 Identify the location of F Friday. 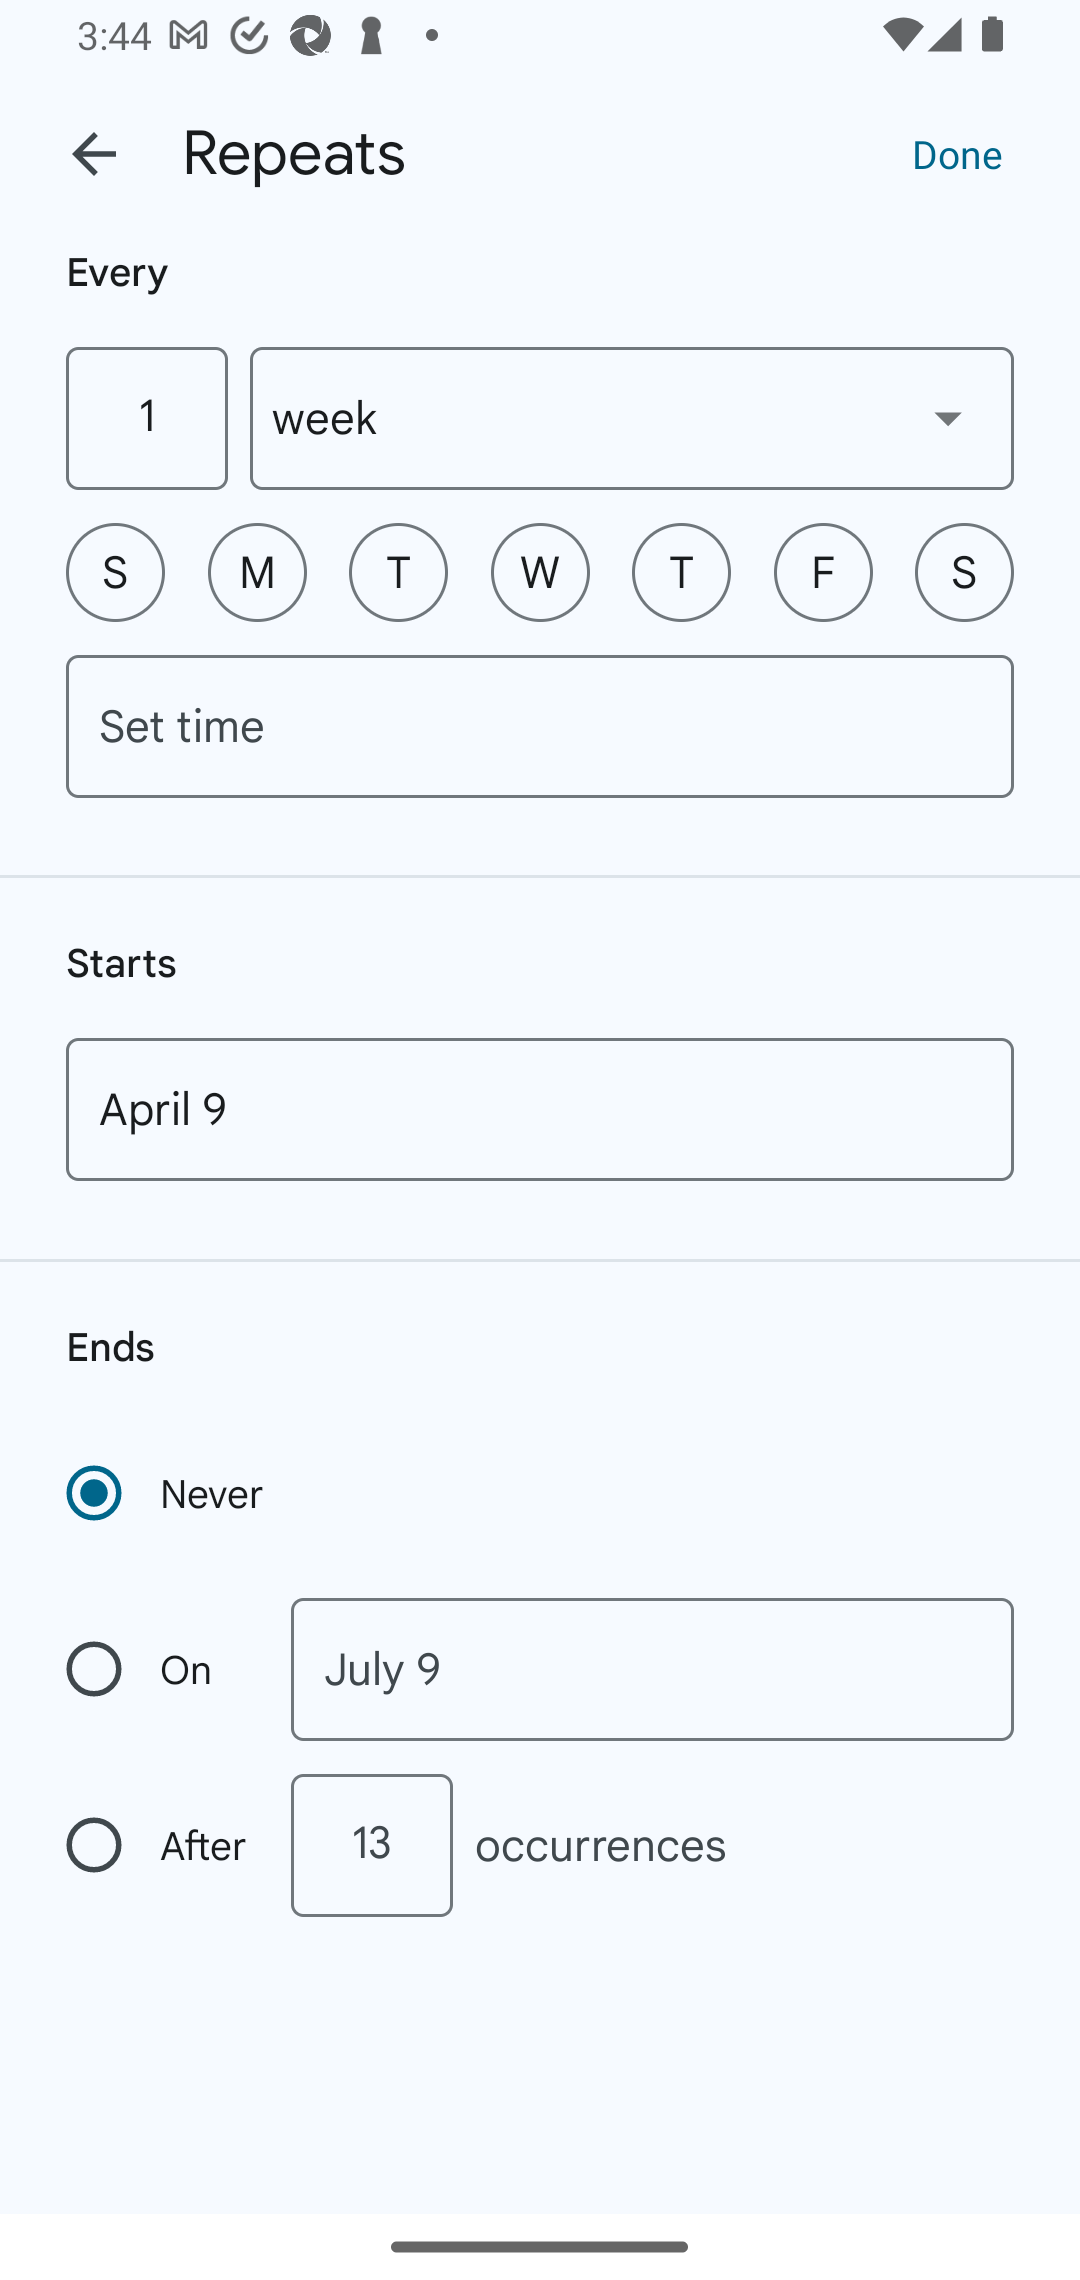
(823, 572).